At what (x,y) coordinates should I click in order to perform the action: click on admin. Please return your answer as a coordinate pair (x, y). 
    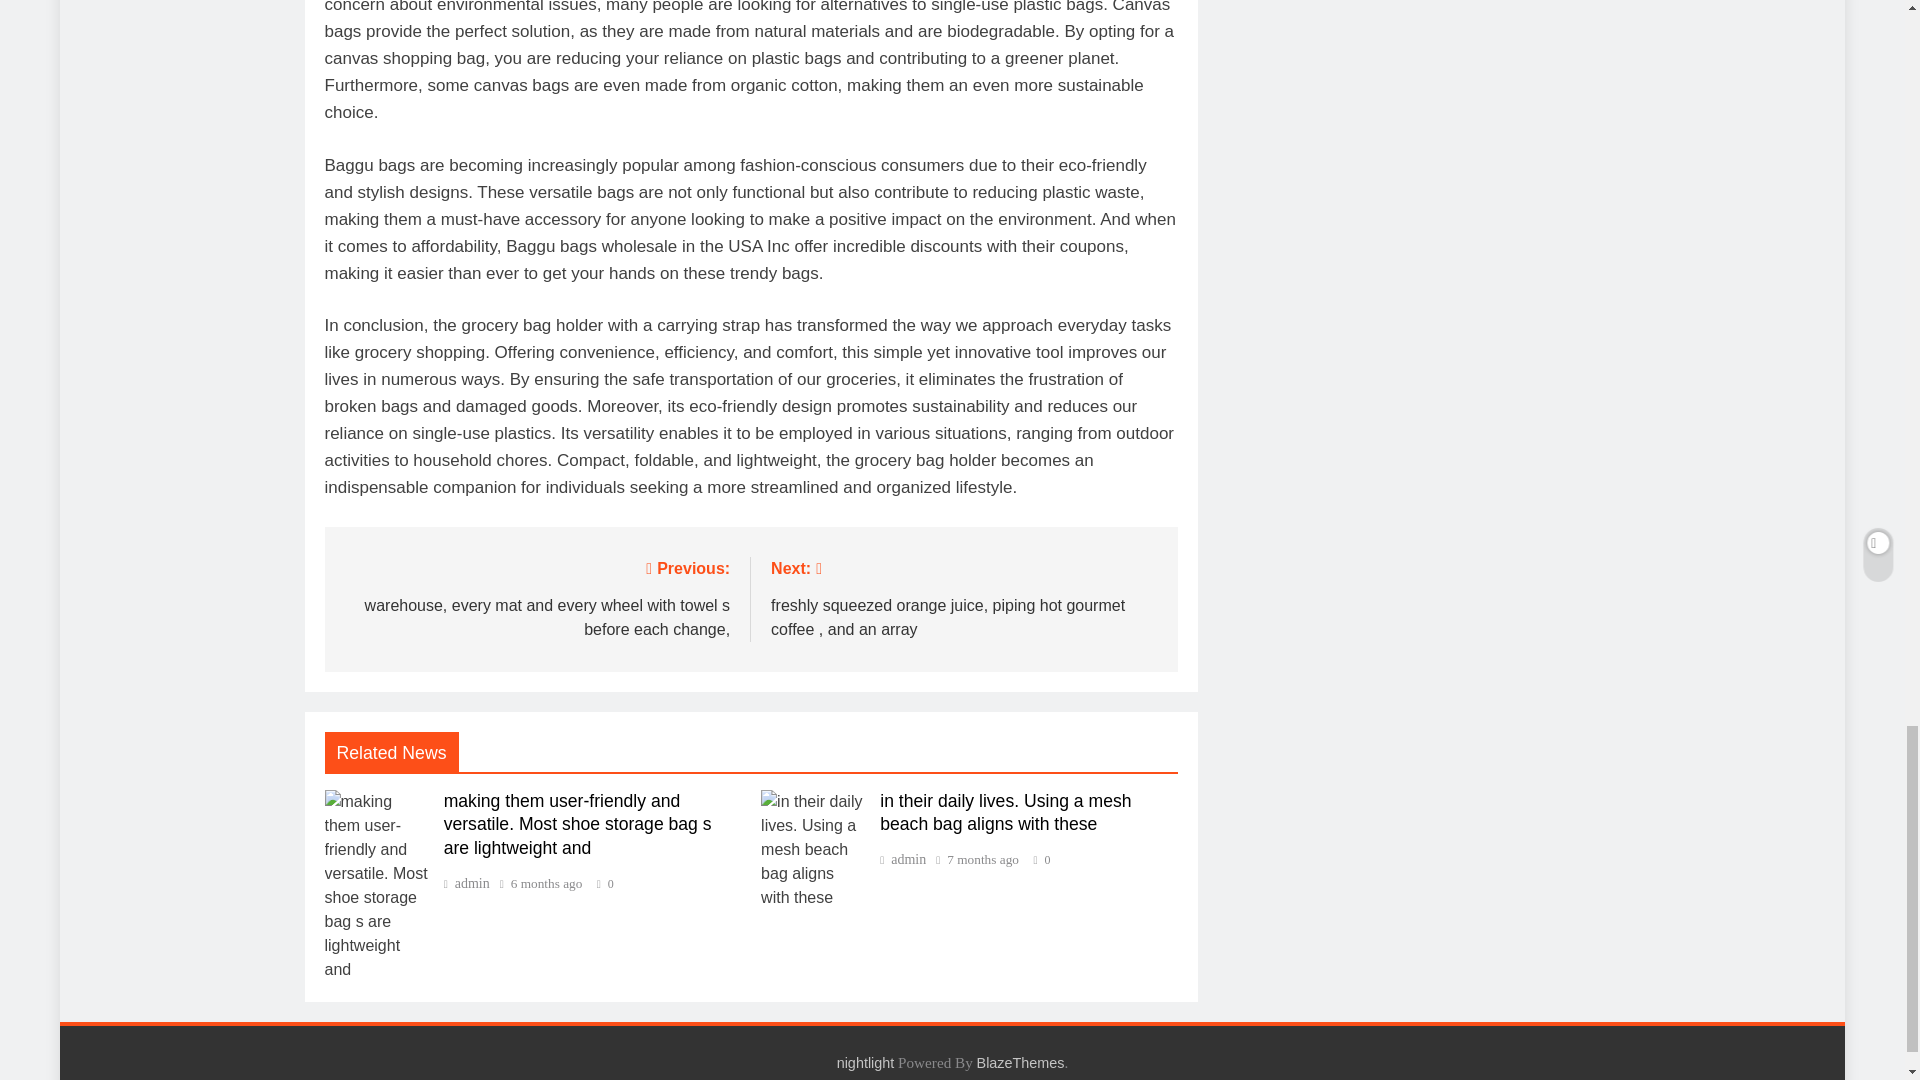
    Looking at the image, I should click on (466, 883).